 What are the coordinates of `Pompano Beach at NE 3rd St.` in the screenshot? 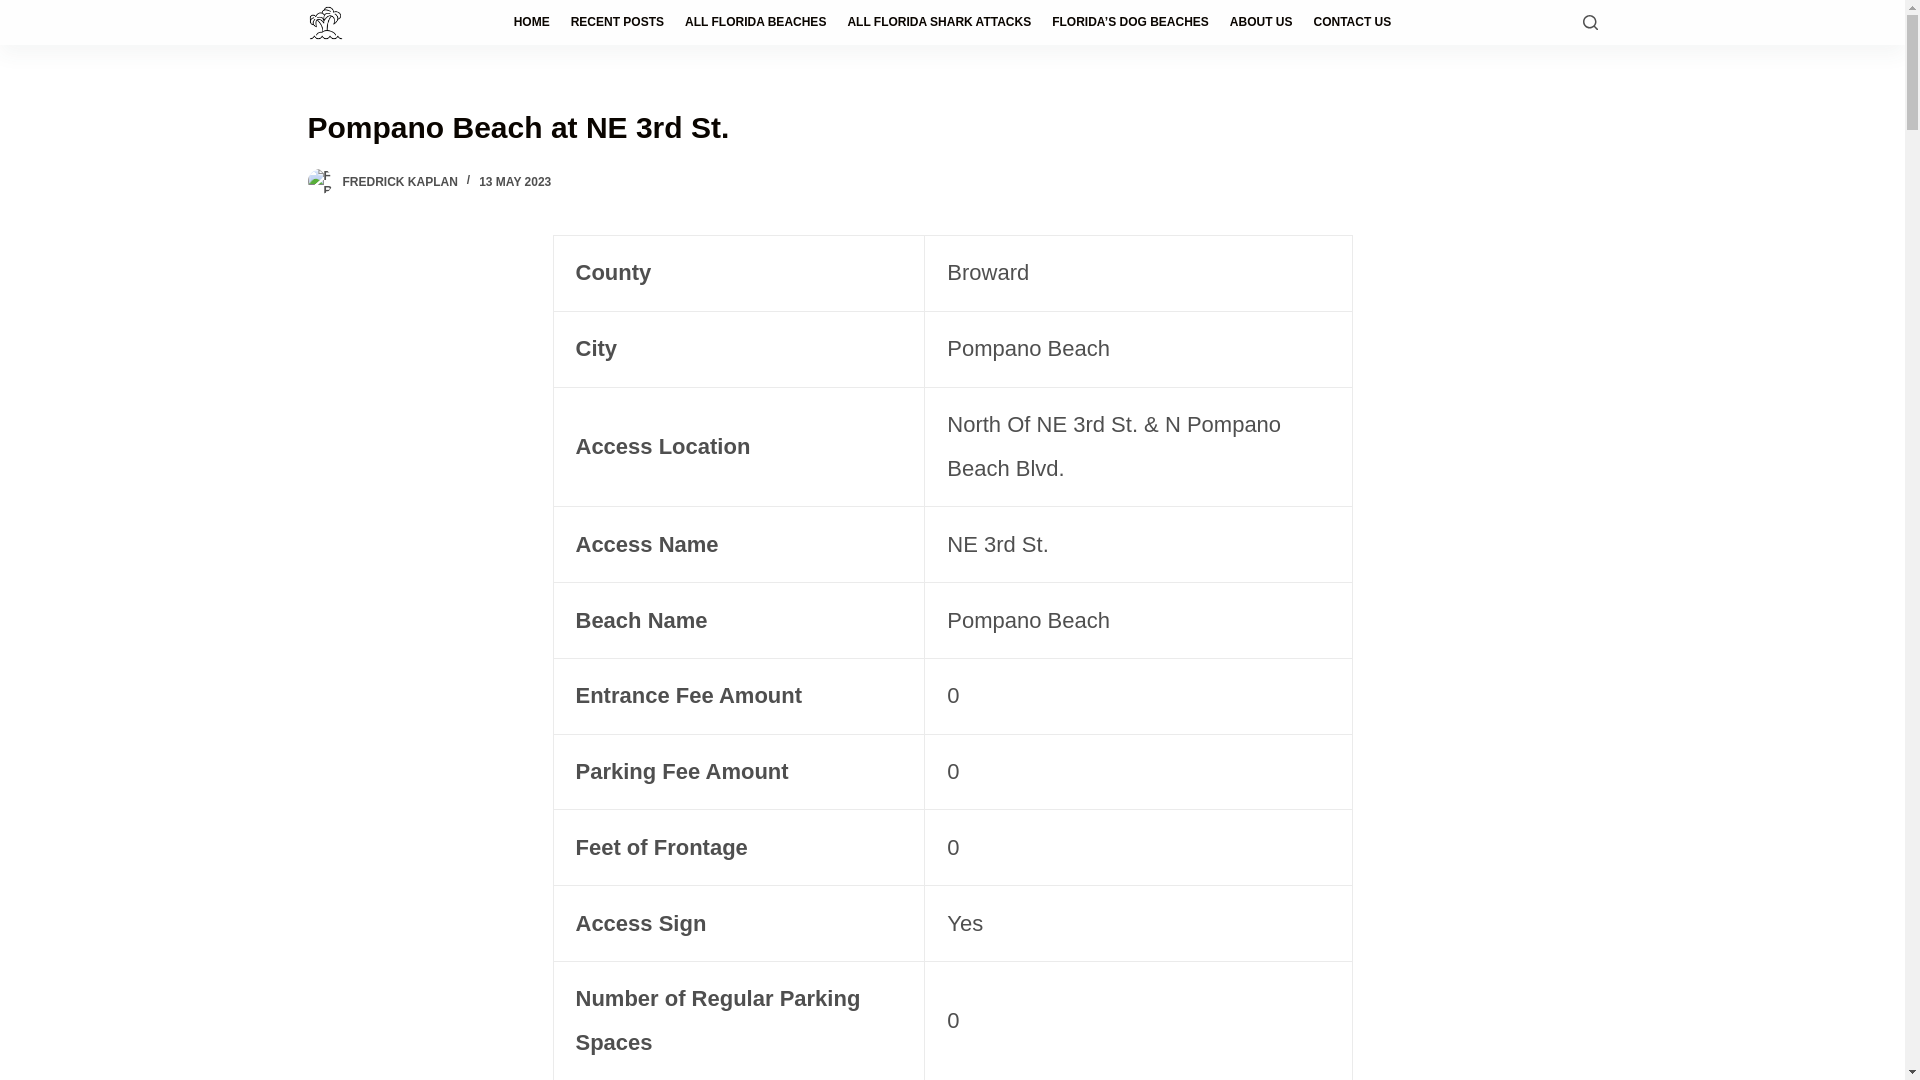 It's located at (952, 127).